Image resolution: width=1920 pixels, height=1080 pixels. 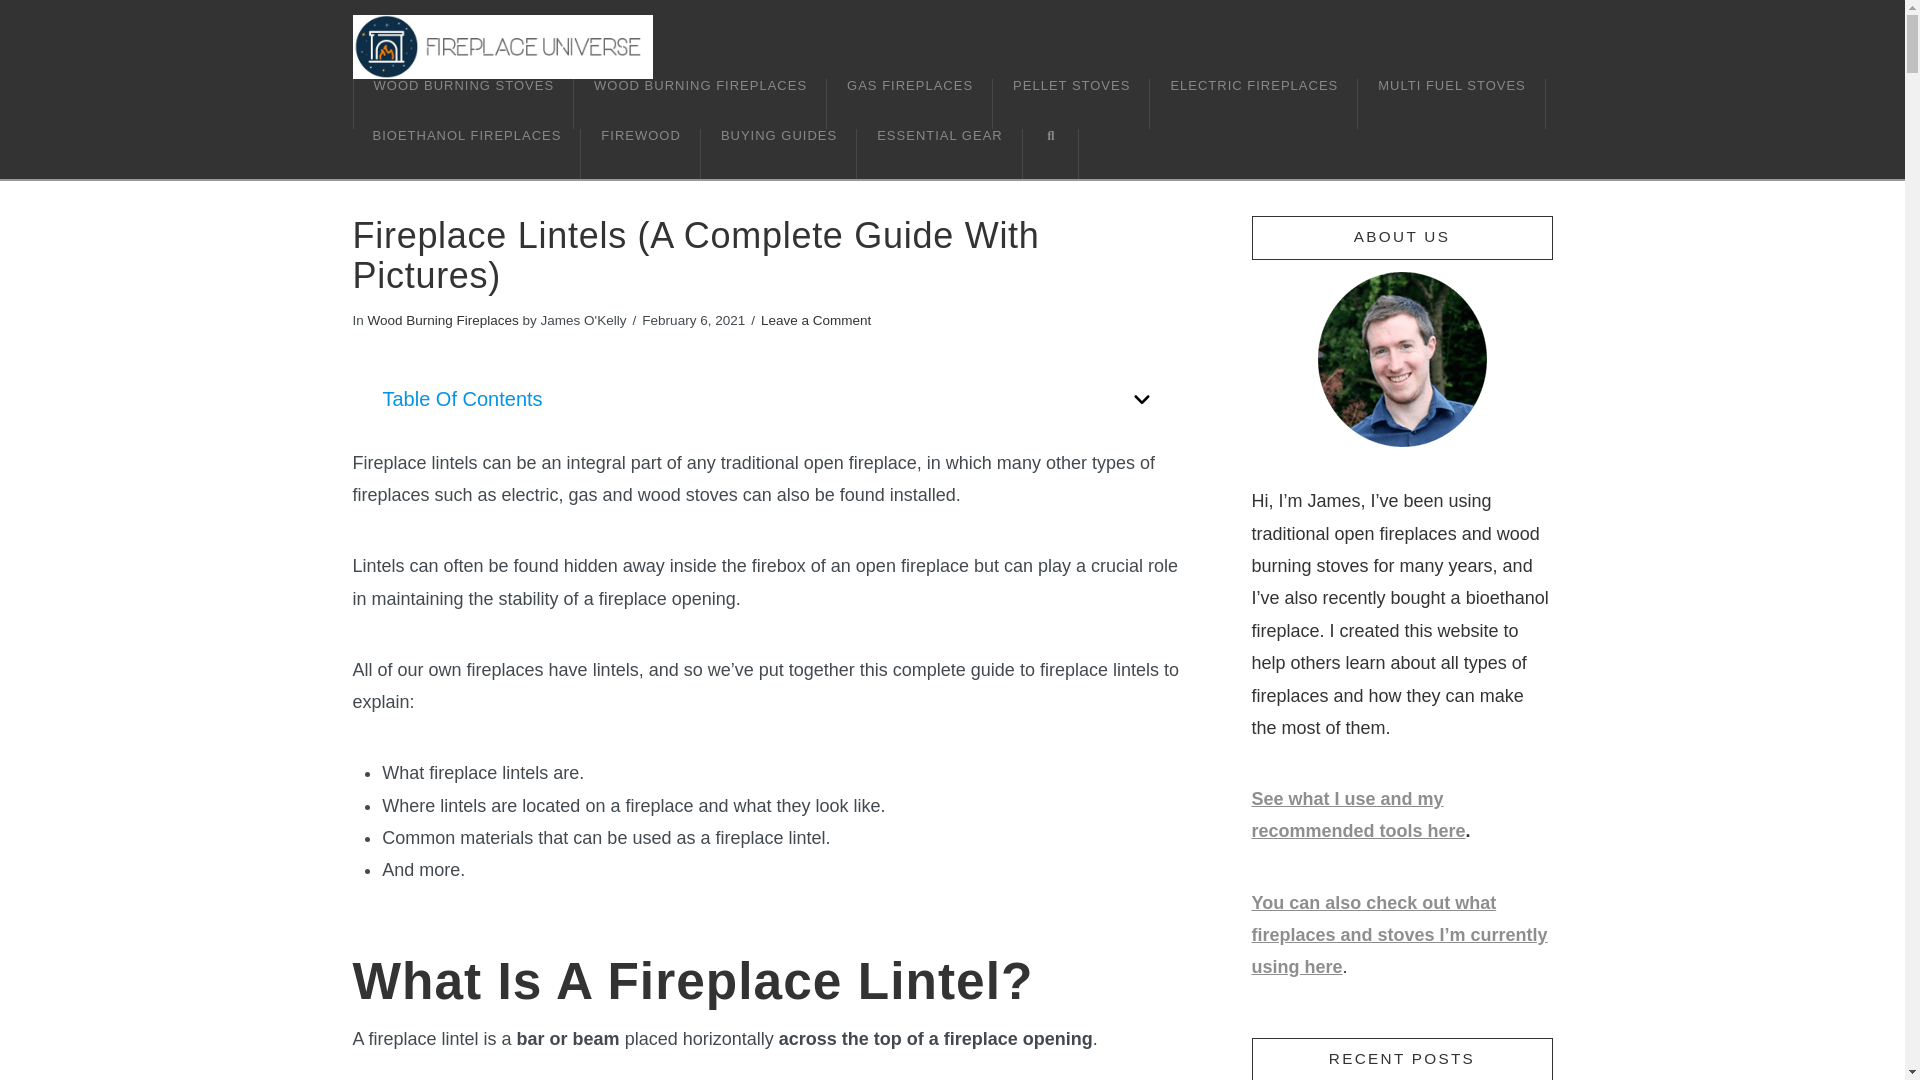 What do you see at coordinates (1071, 103) in the screenshot?
I see `PELLET STOVES` at bounding box center [1071, 103].